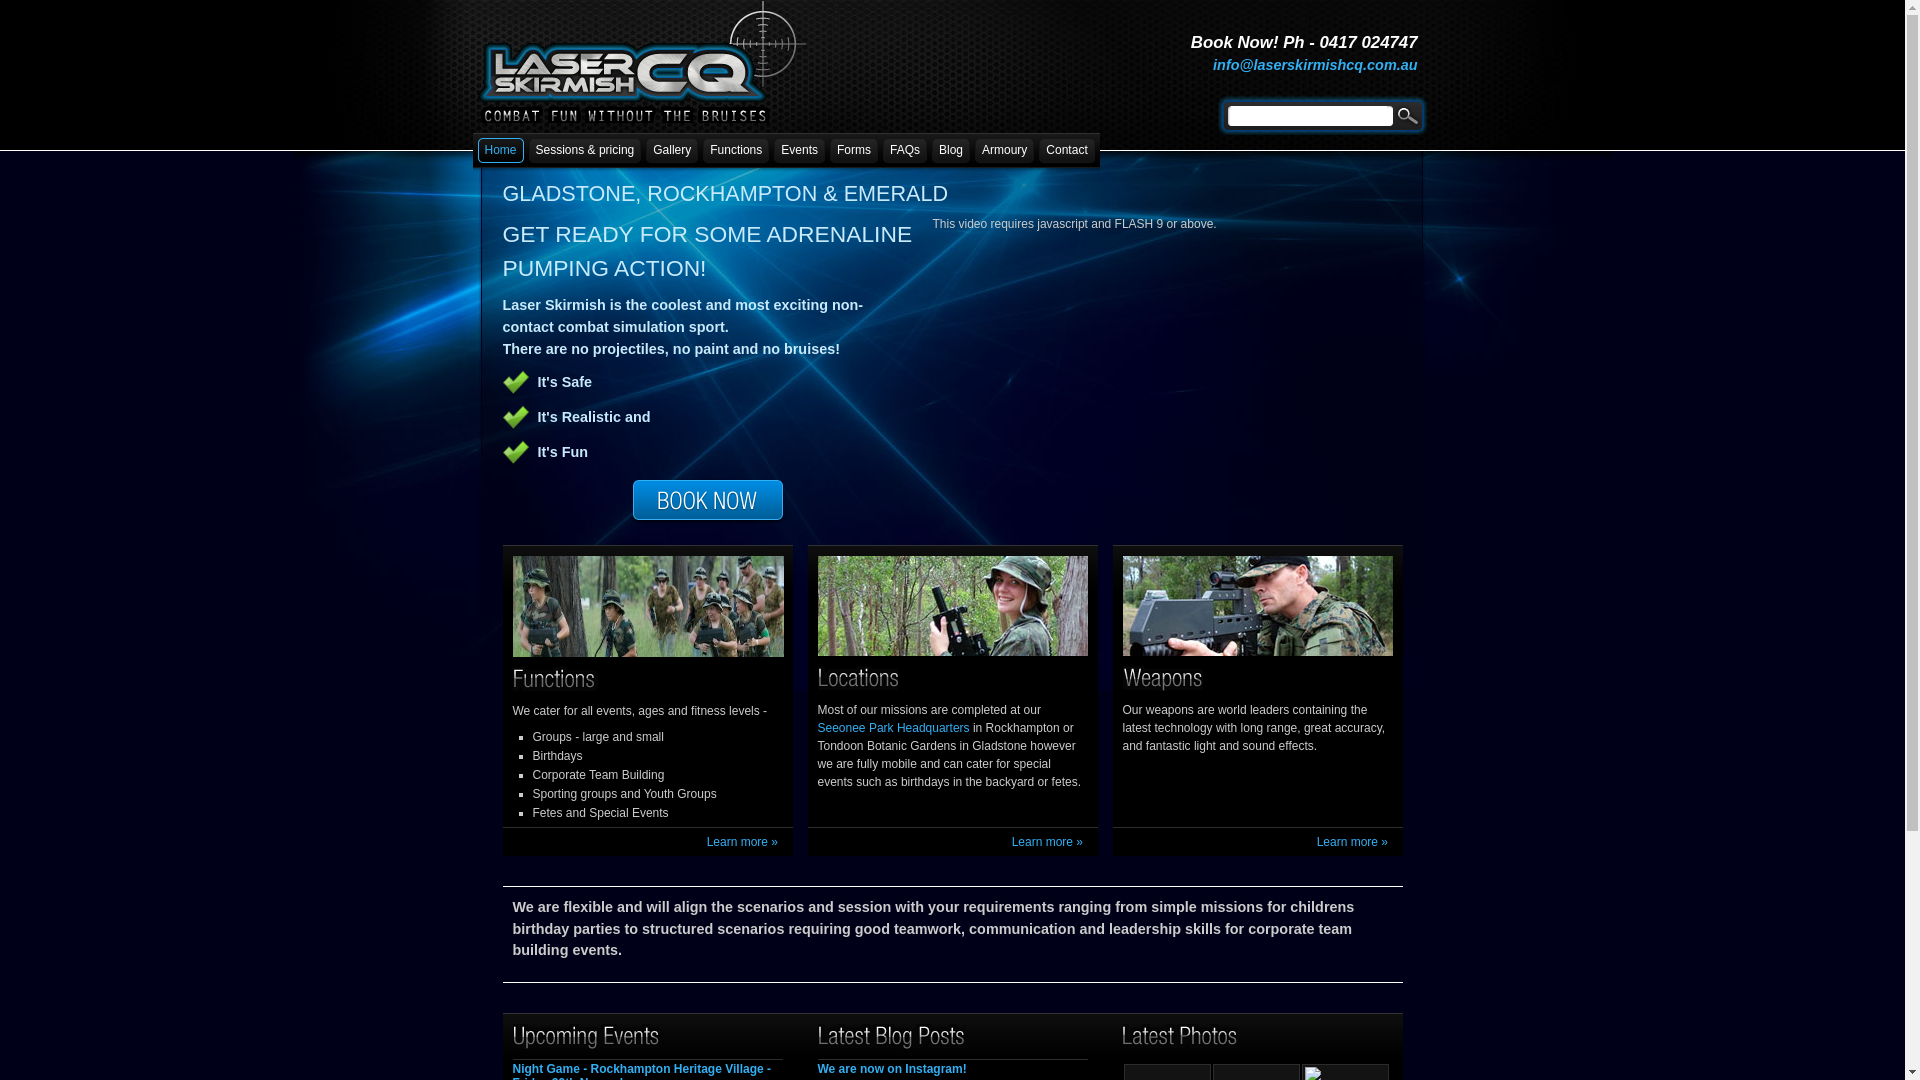 The width and height of the screenshot is (1920, 1080). What do you see at coordinates (1410, 115) in the screenshot?
I see `Search Laser Skirmish CQ` at bounding box center [1410, 115].